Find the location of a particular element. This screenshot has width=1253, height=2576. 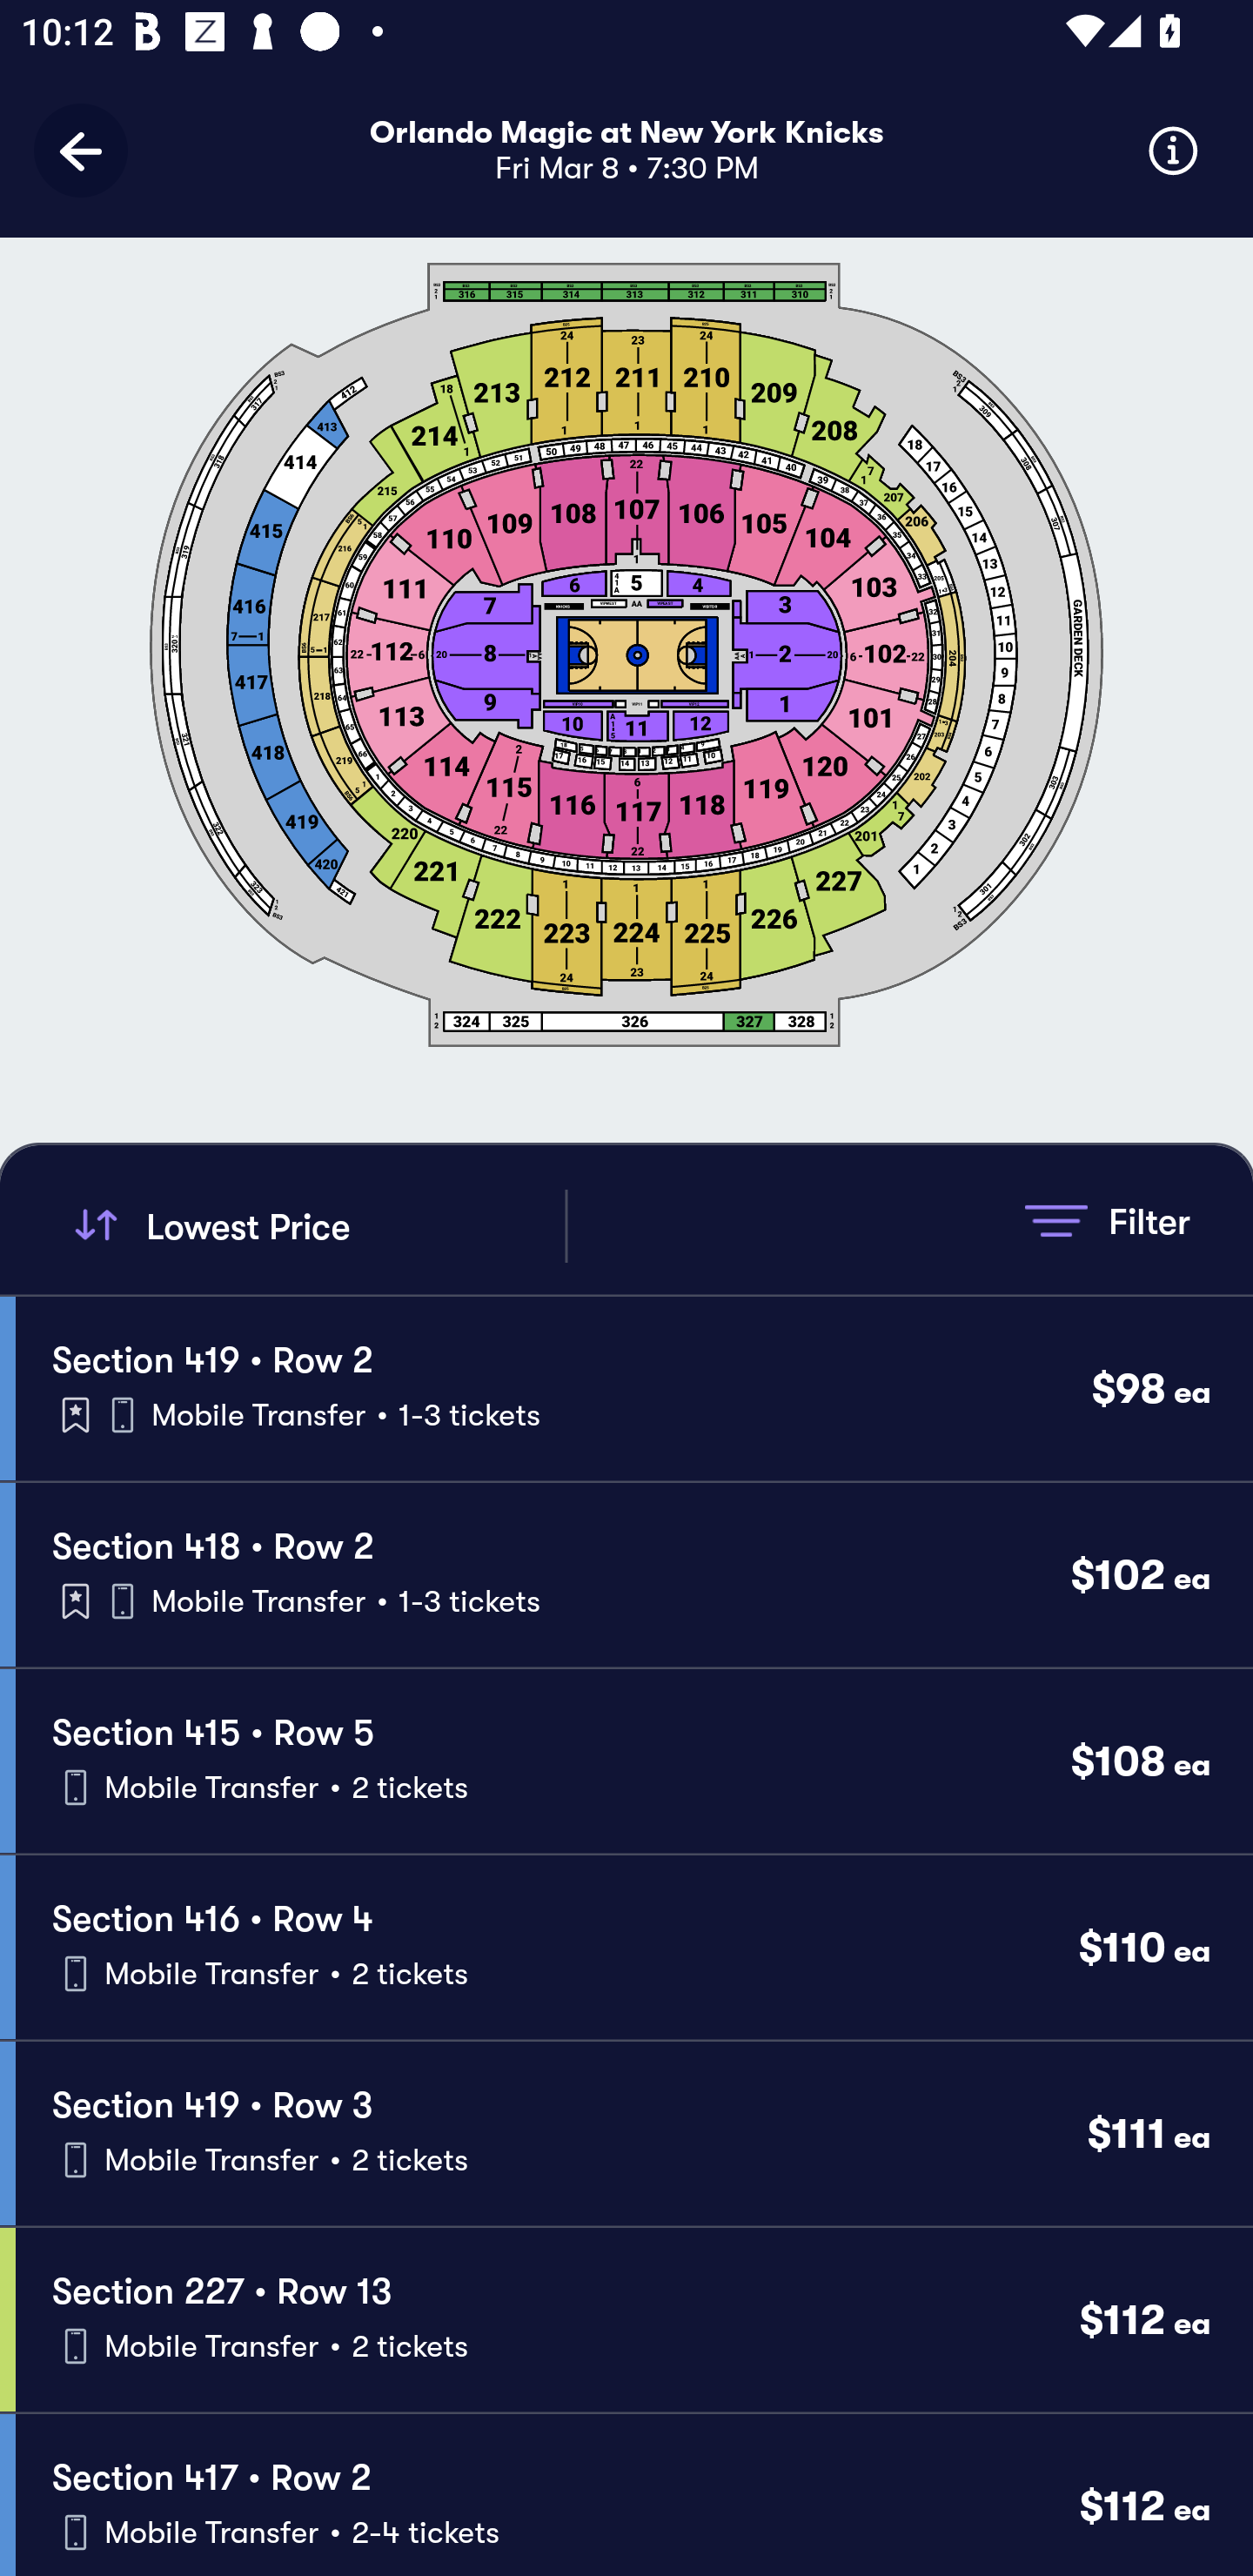

Filter is located at coordinates (1107, 1220).